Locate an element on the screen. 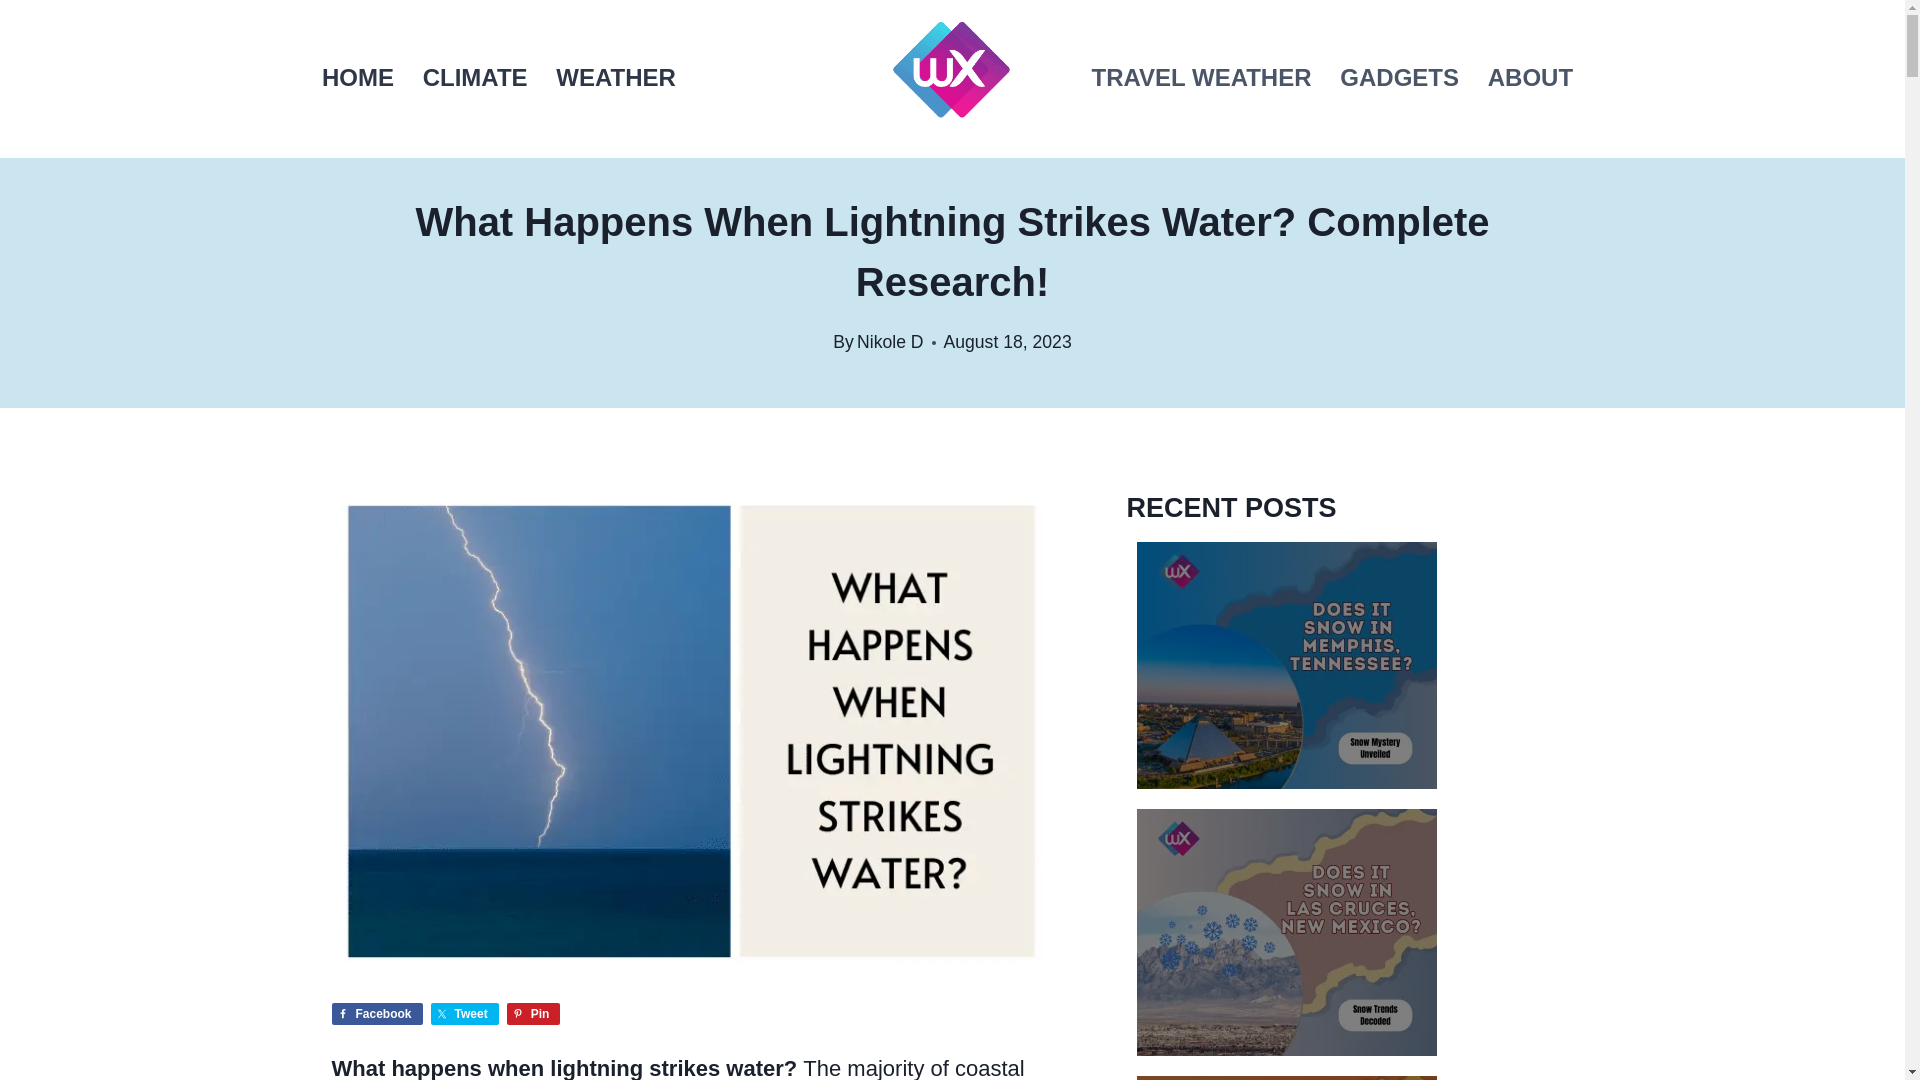  GADGETS is located at coordinates (1399, 79).